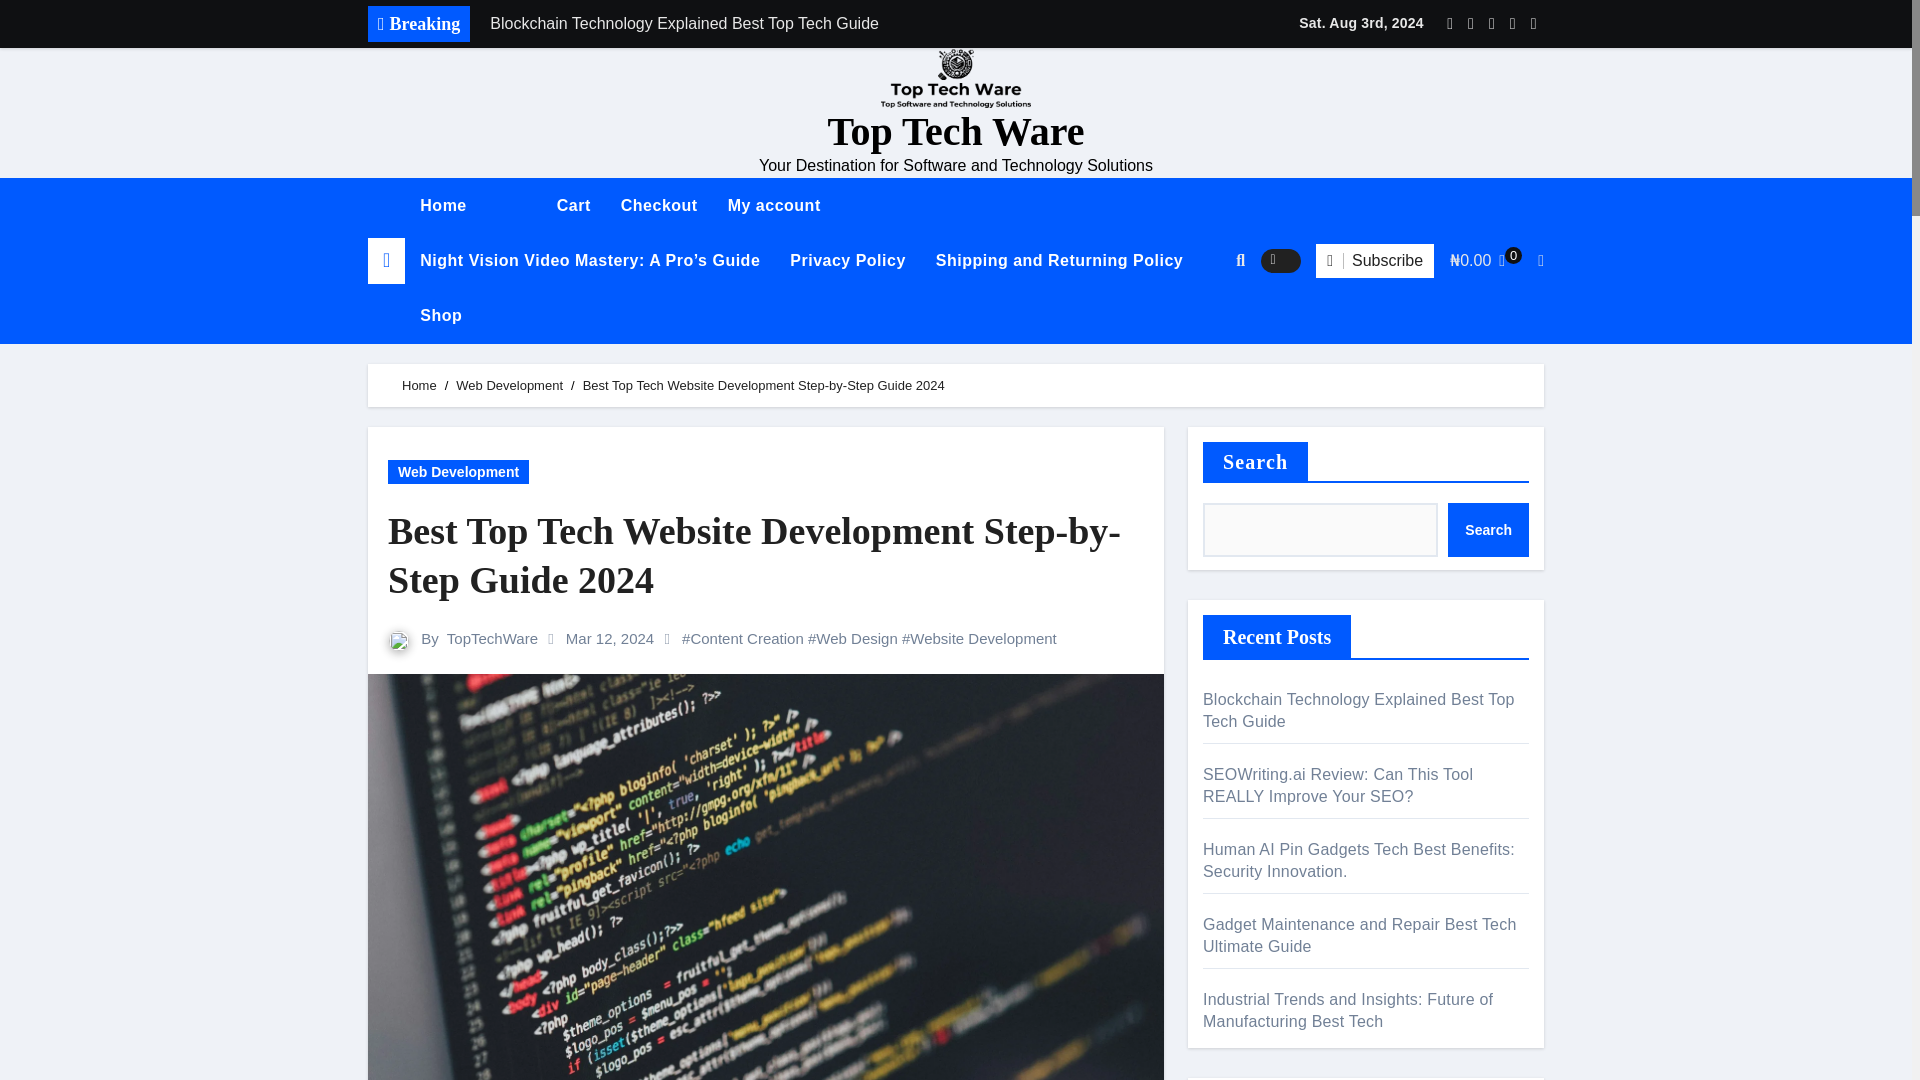 The height and width of the screenshot is (1080, 1920). I want to click on Shop, so click(440, 316).